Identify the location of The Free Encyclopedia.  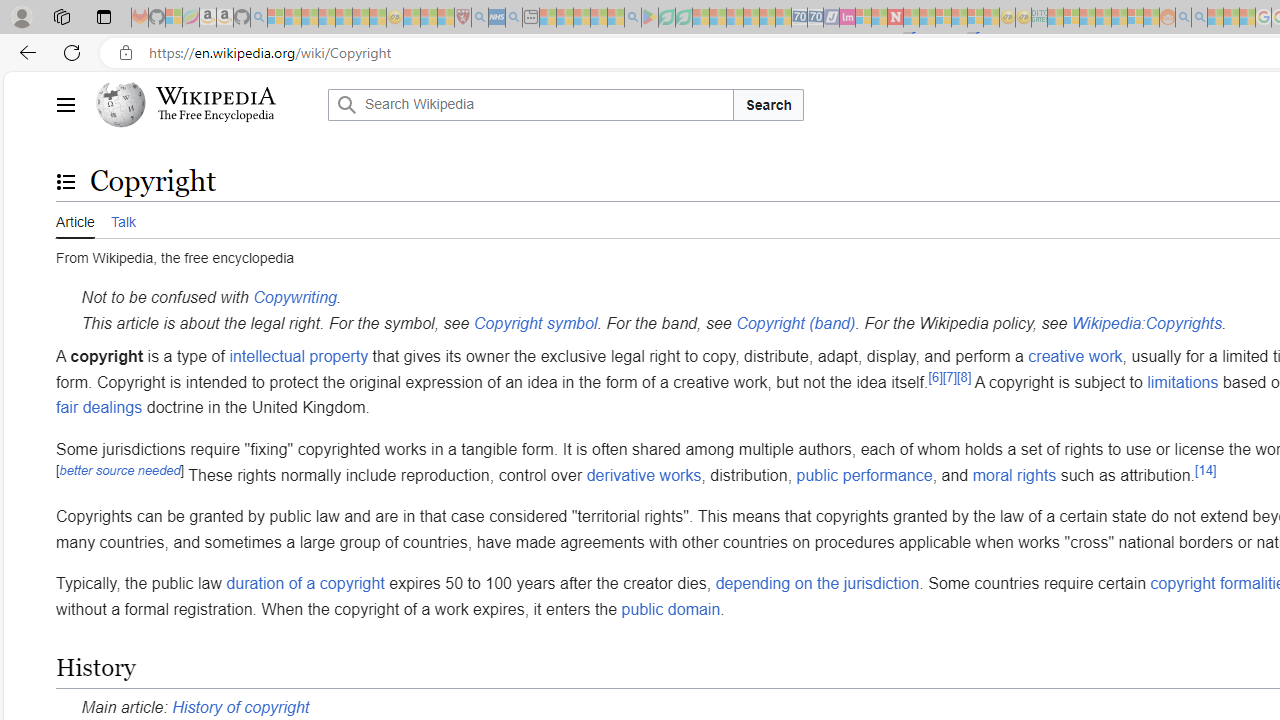
(216, 116).